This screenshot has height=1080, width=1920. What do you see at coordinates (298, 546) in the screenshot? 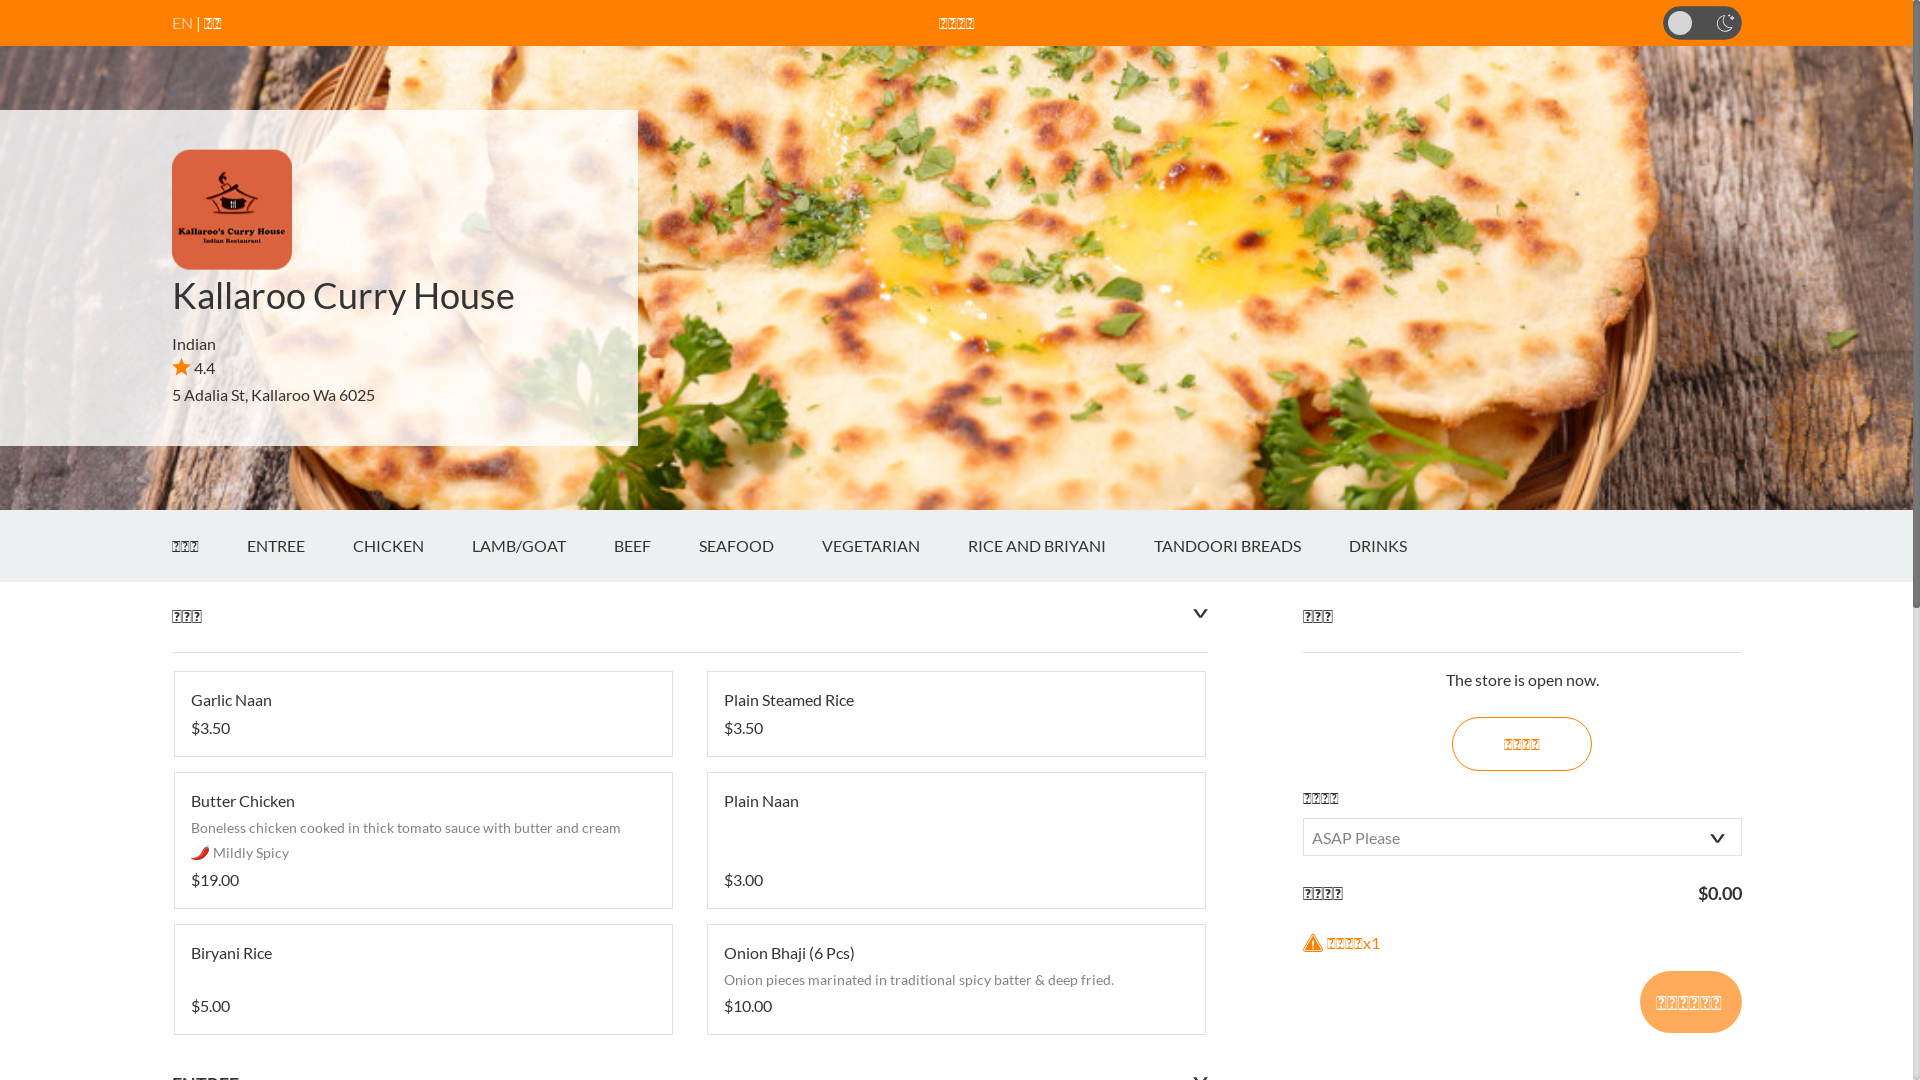
I see `ENTREE` at bounding box center [298, 546].